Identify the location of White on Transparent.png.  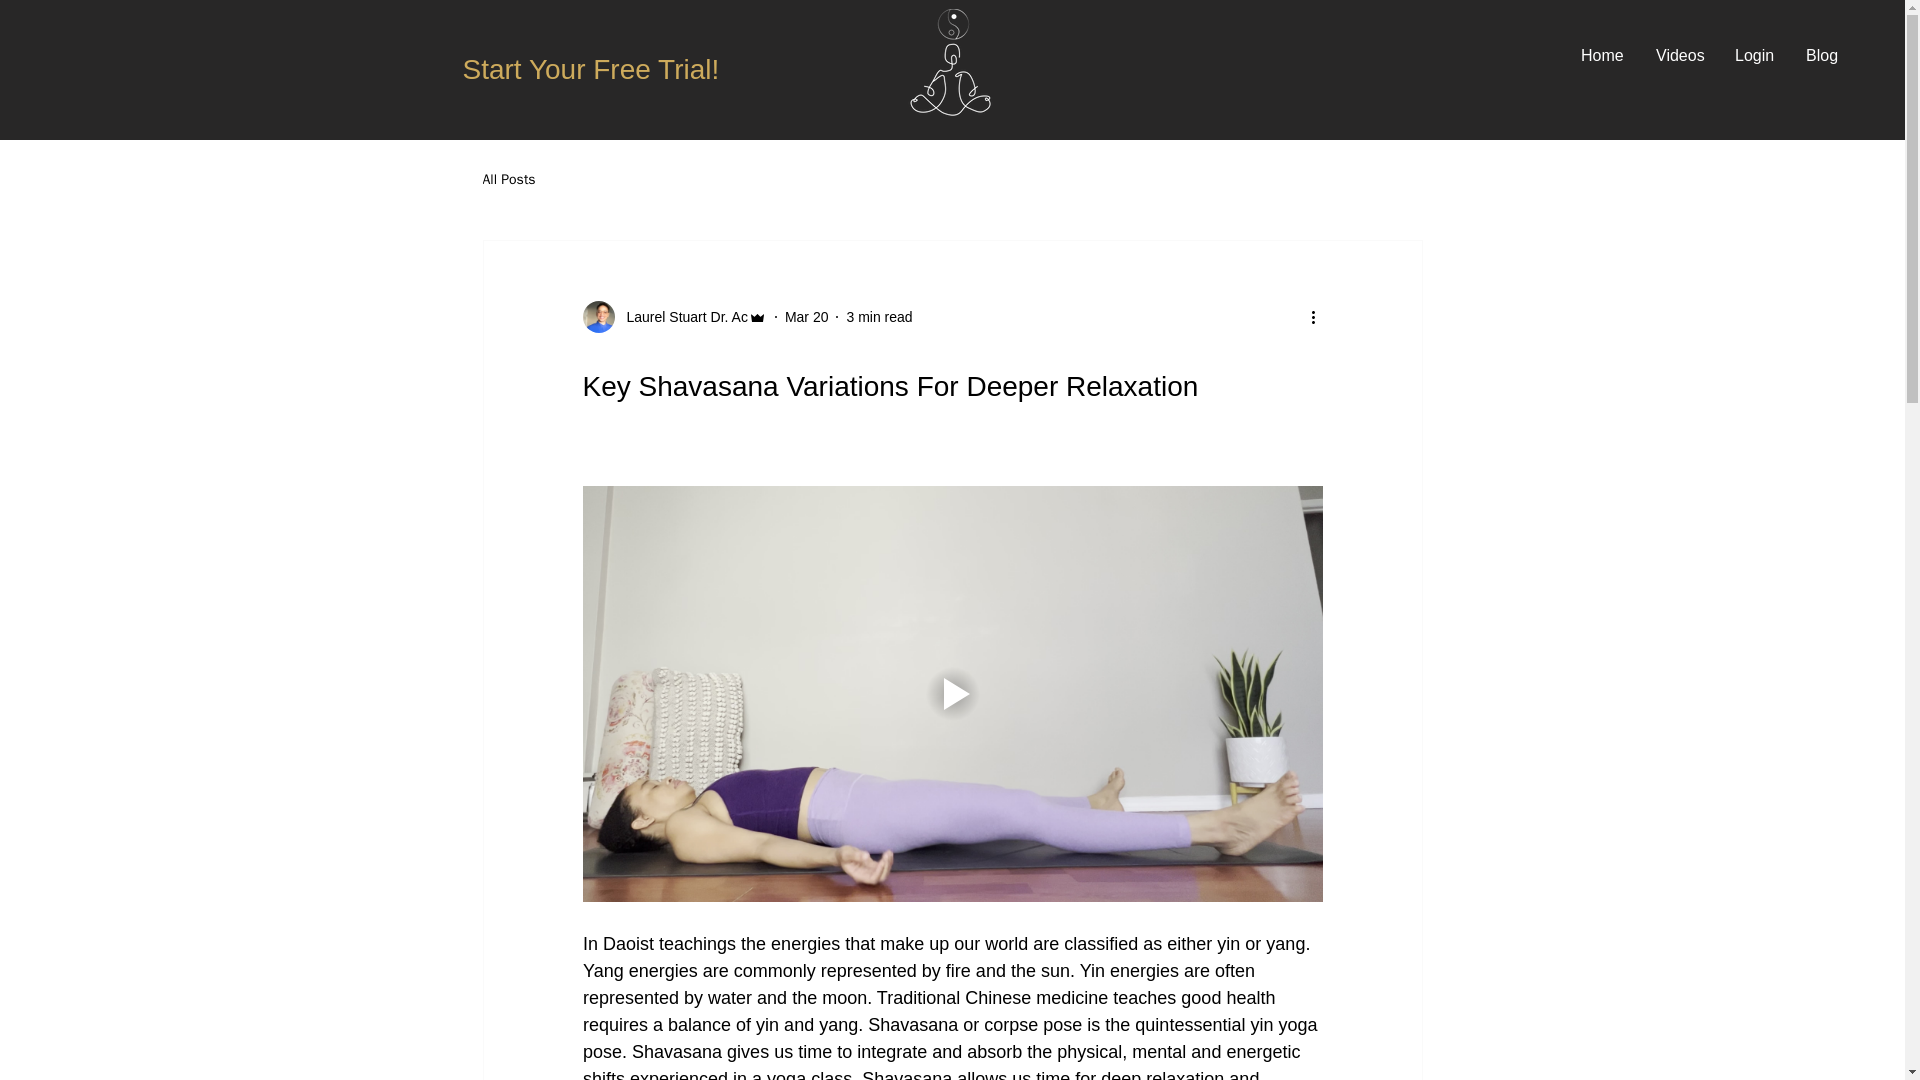
(956, 62).